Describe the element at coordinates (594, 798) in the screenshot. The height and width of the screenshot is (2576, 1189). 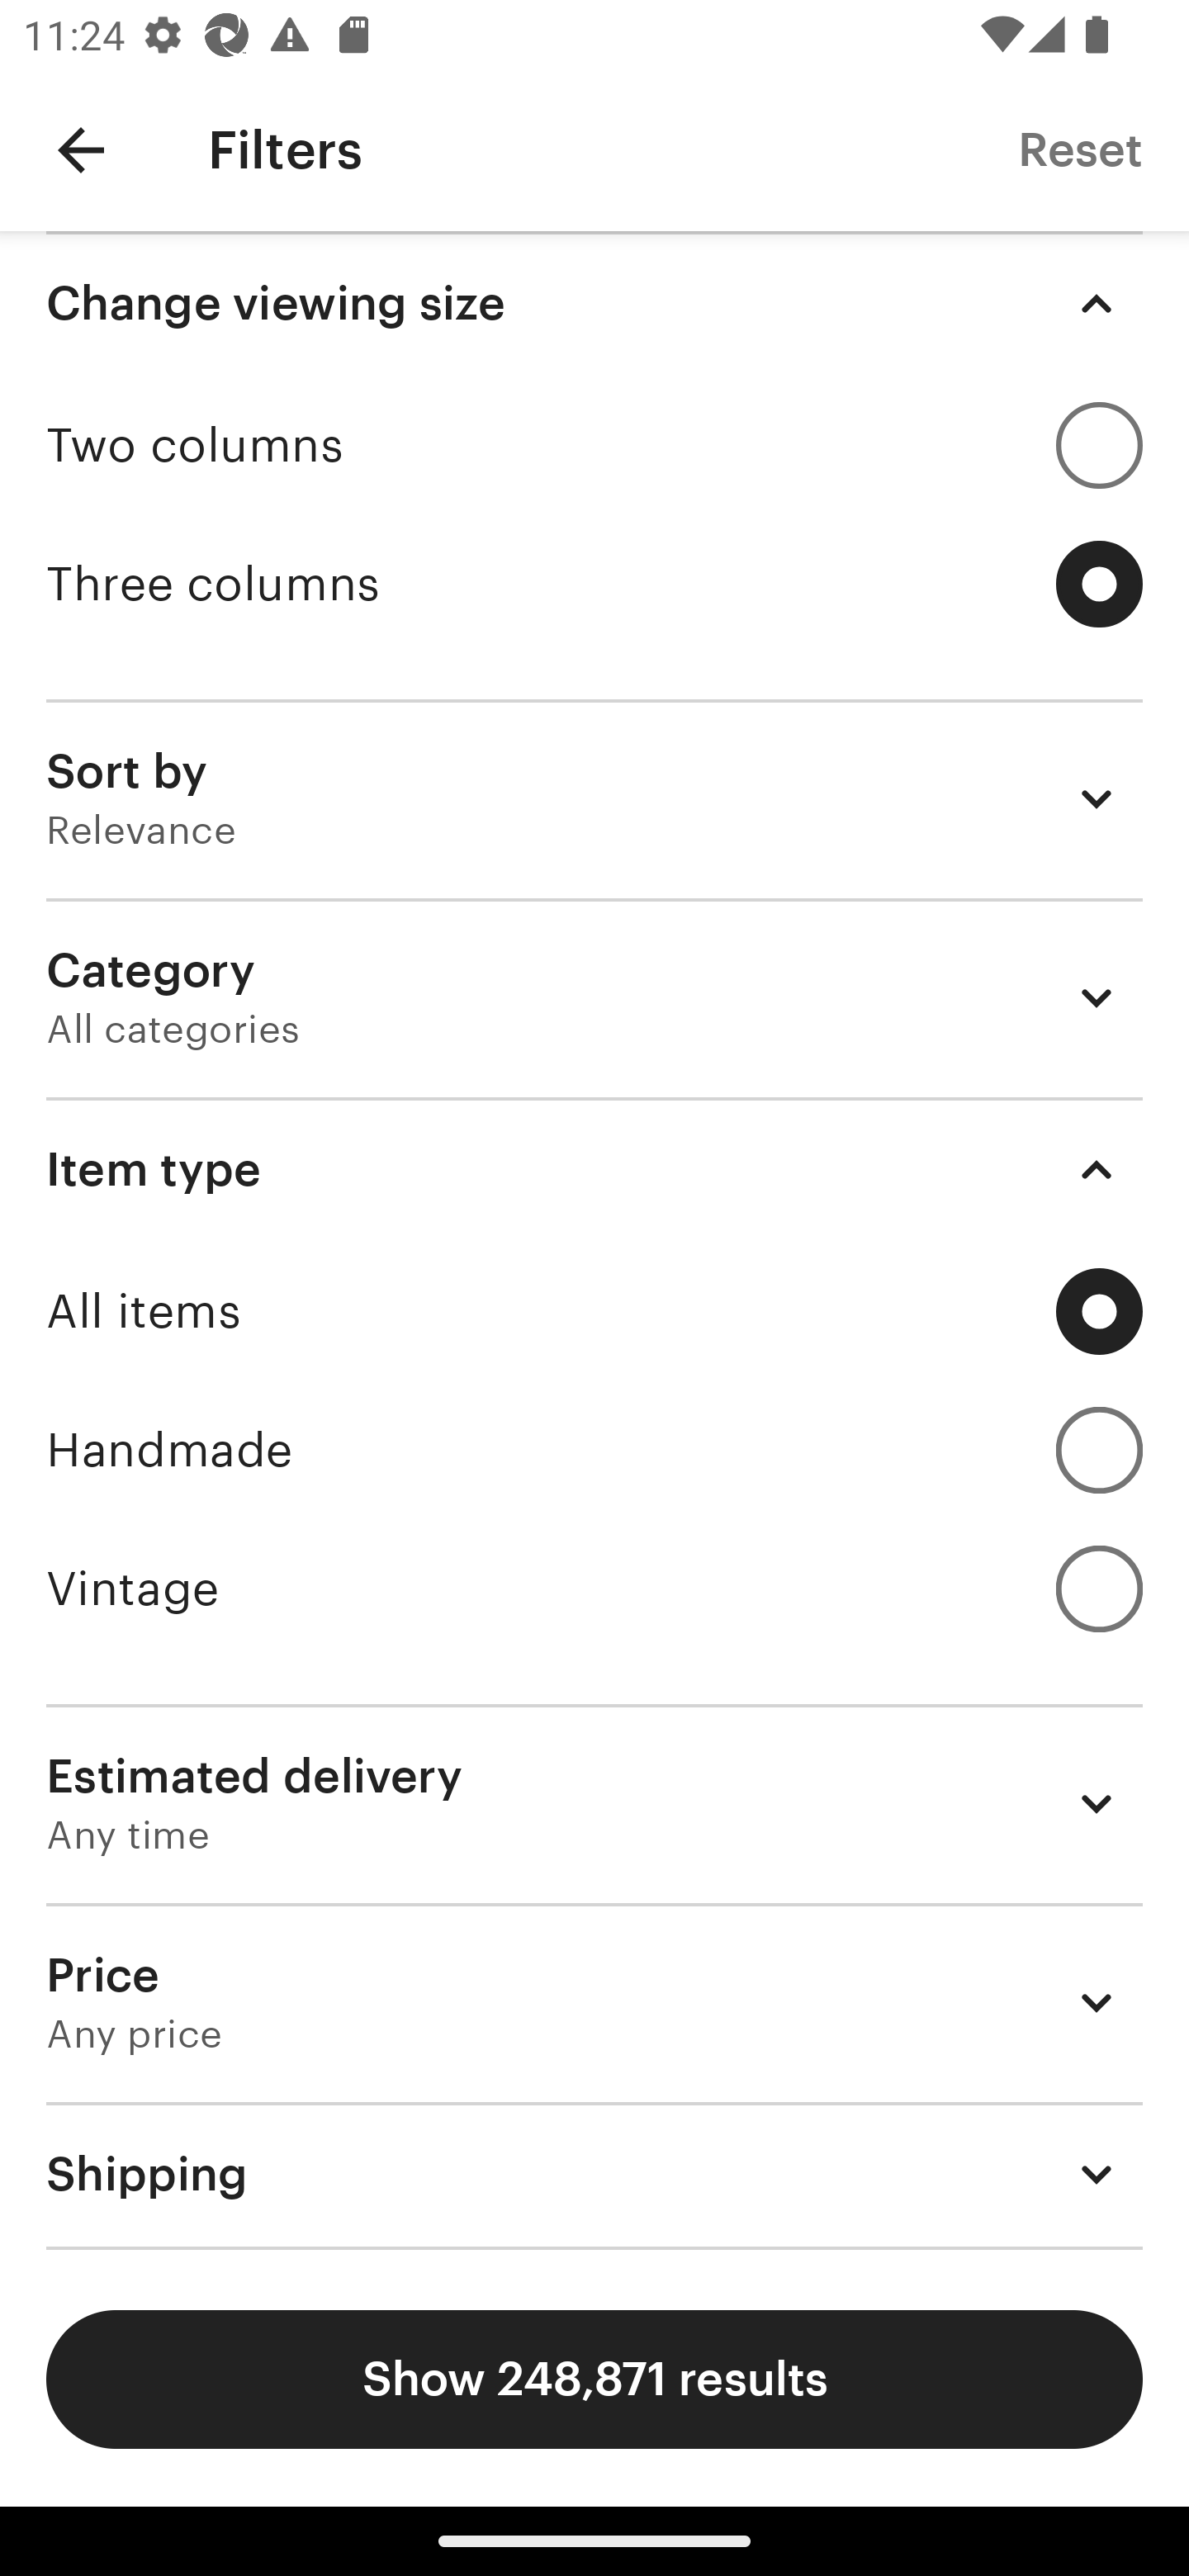
I see `Sort by Relevance` at that location.